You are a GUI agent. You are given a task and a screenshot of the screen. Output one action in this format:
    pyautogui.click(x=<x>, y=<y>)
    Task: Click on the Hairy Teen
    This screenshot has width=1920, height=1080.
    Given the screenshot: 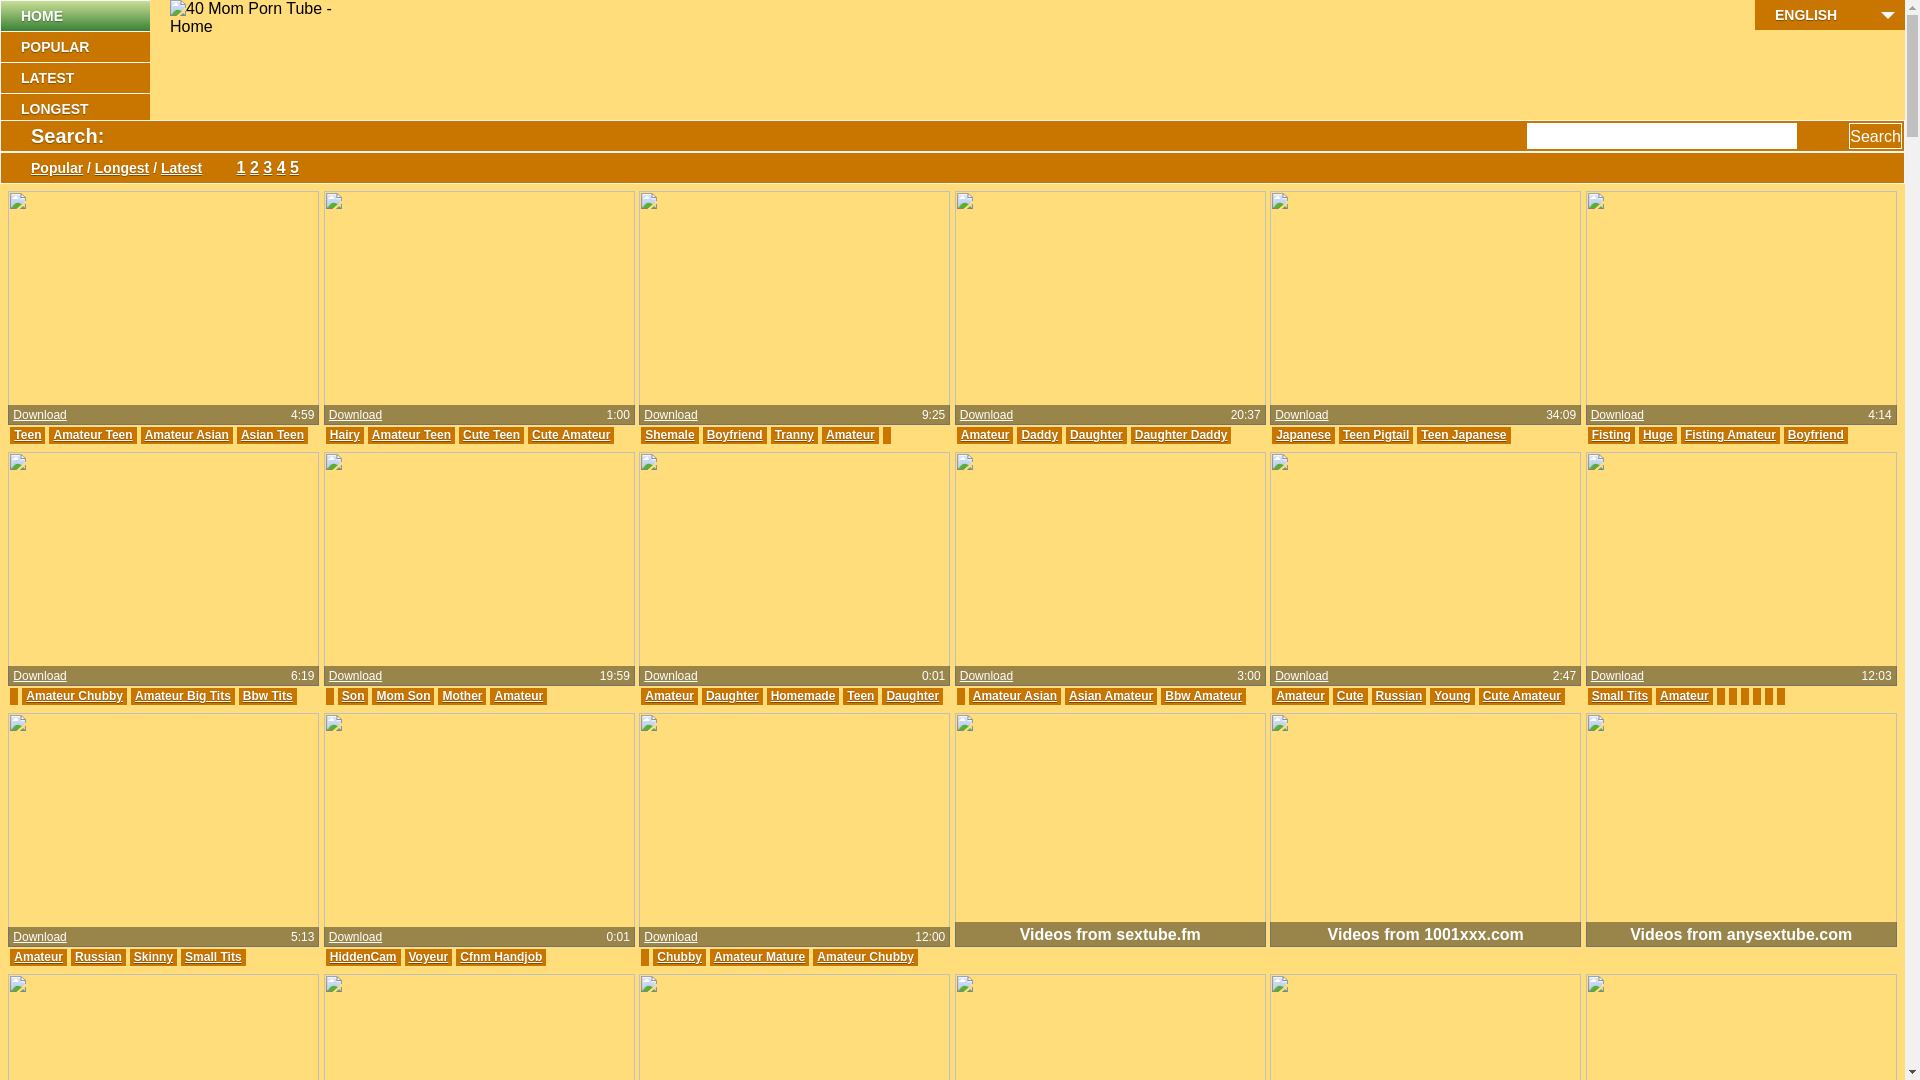 What is the action you would take?
    pyautogui.click(x=477, y=456)
    